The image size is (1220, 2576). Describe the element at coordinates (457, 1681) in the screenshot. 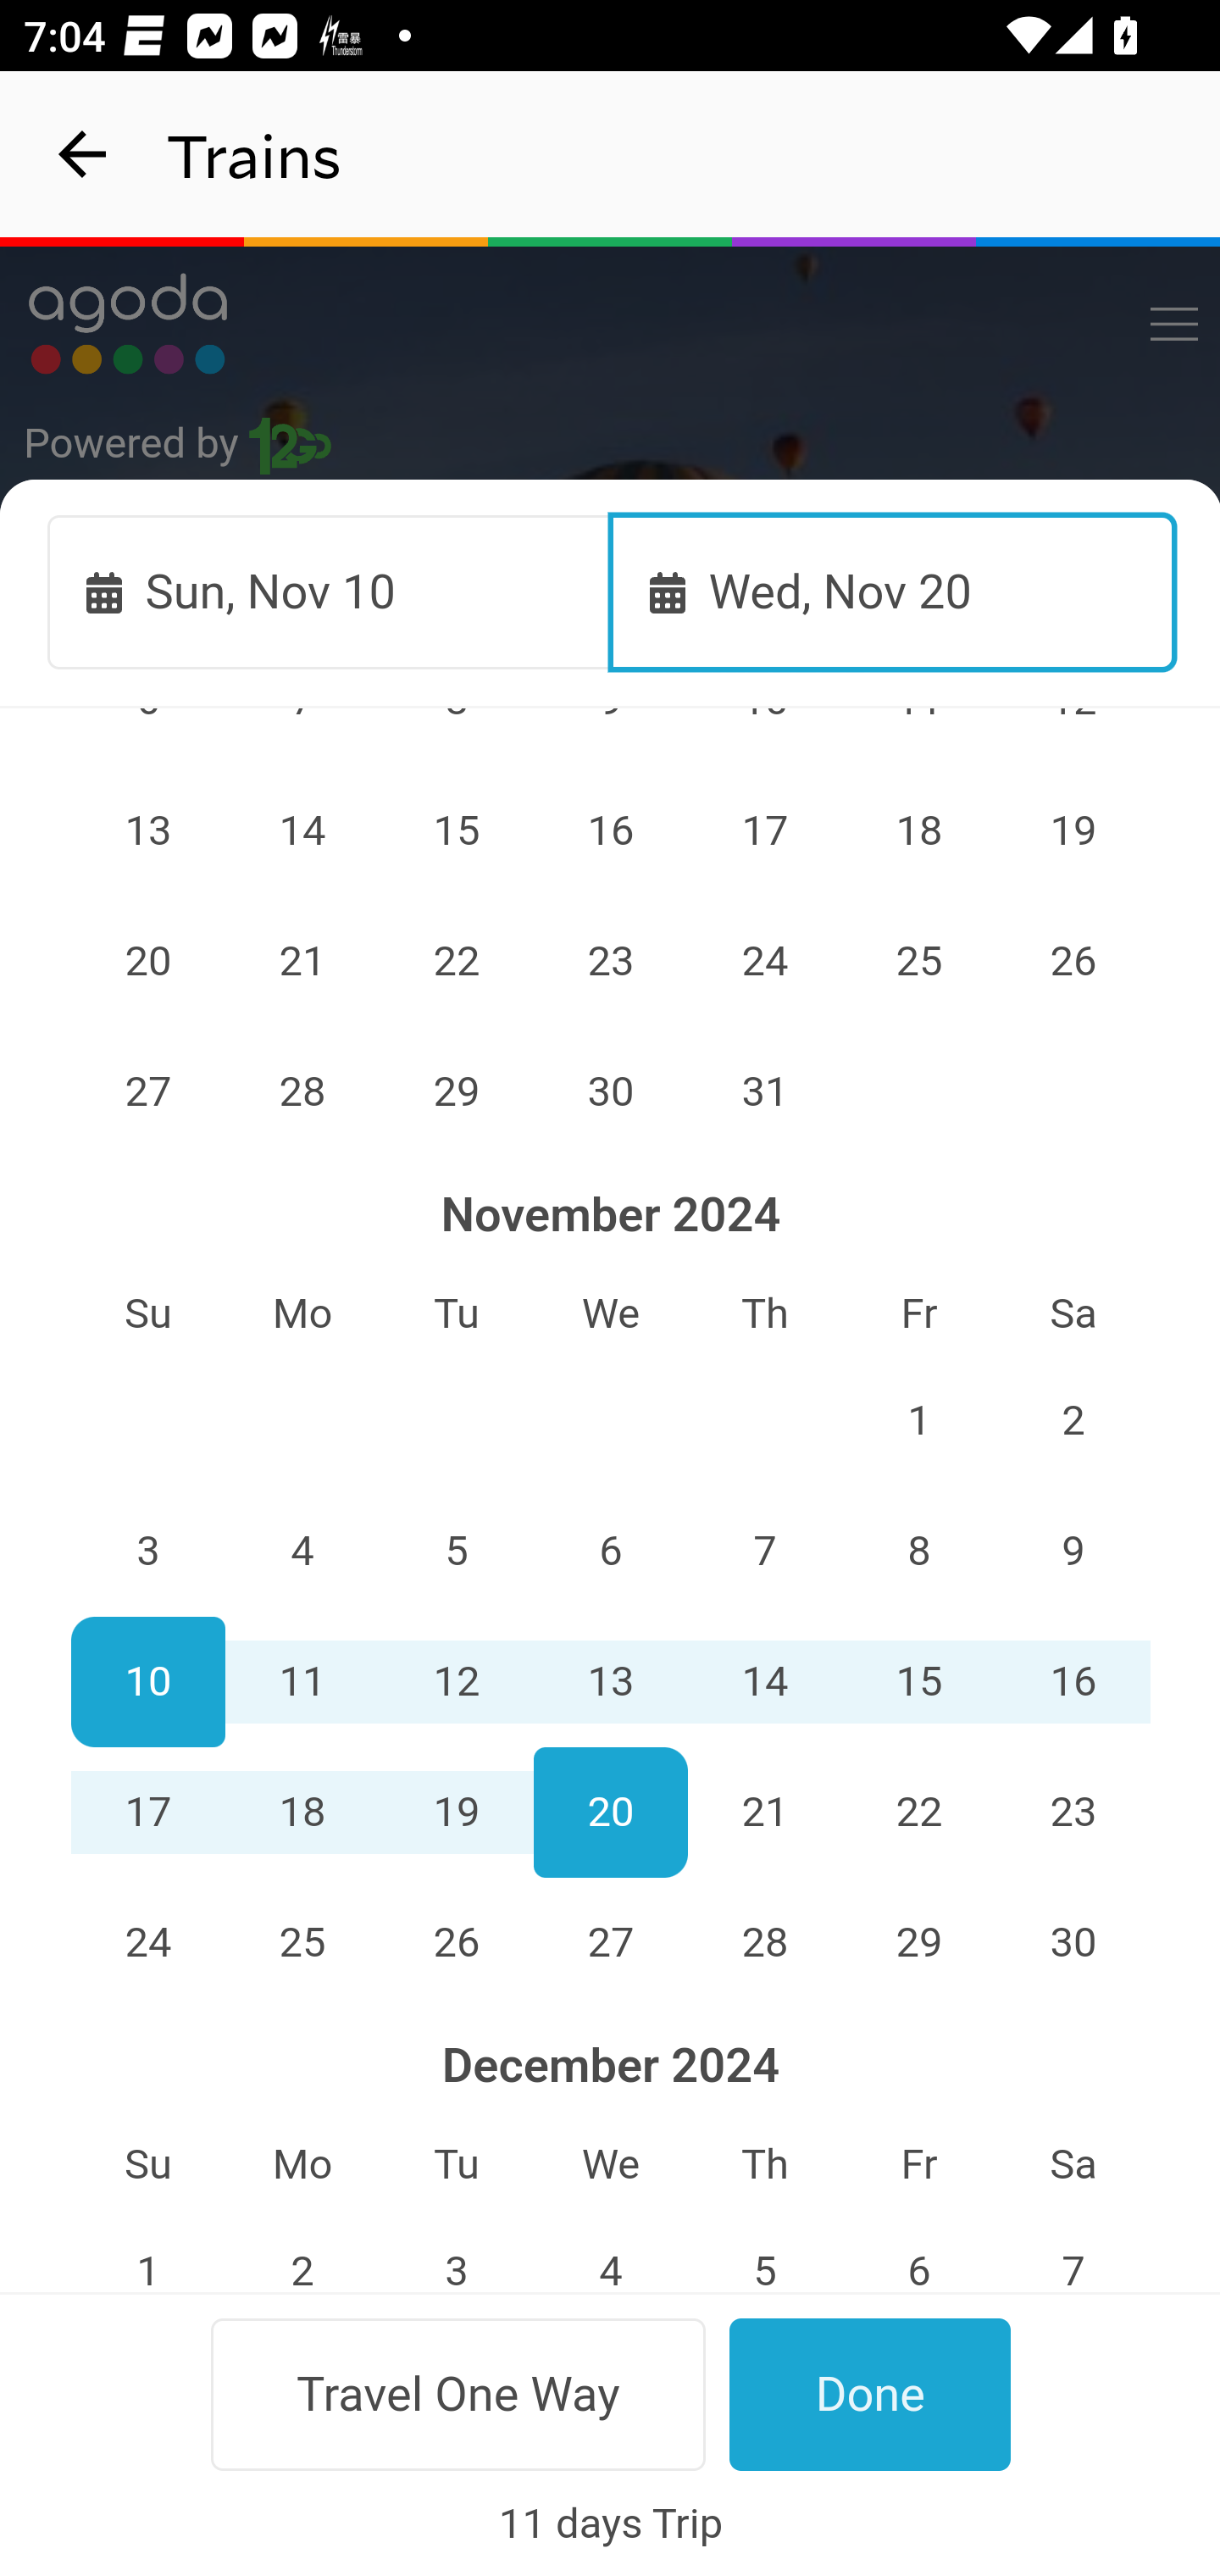

I see `12` at that location.